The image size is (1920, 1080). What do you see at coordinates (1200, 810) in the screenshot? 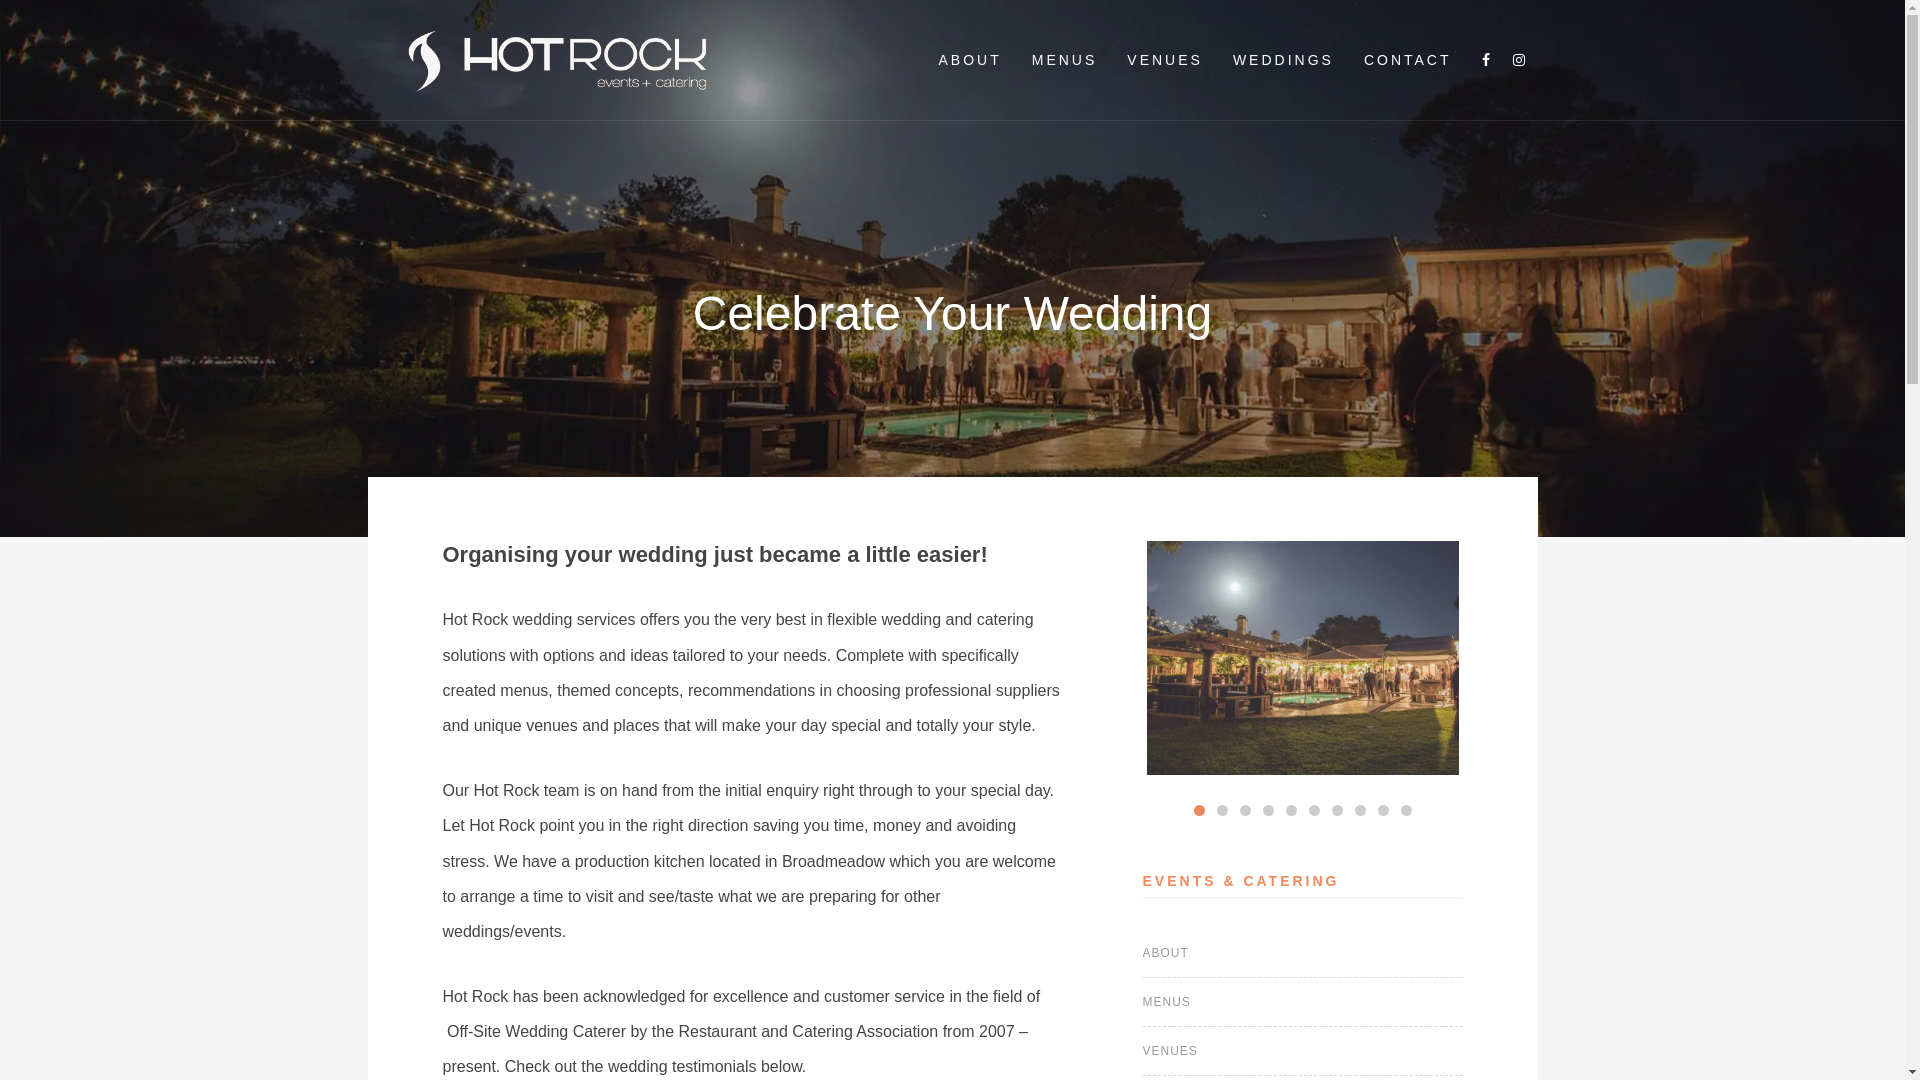
I see `1` at bounding box center [1200, 810].